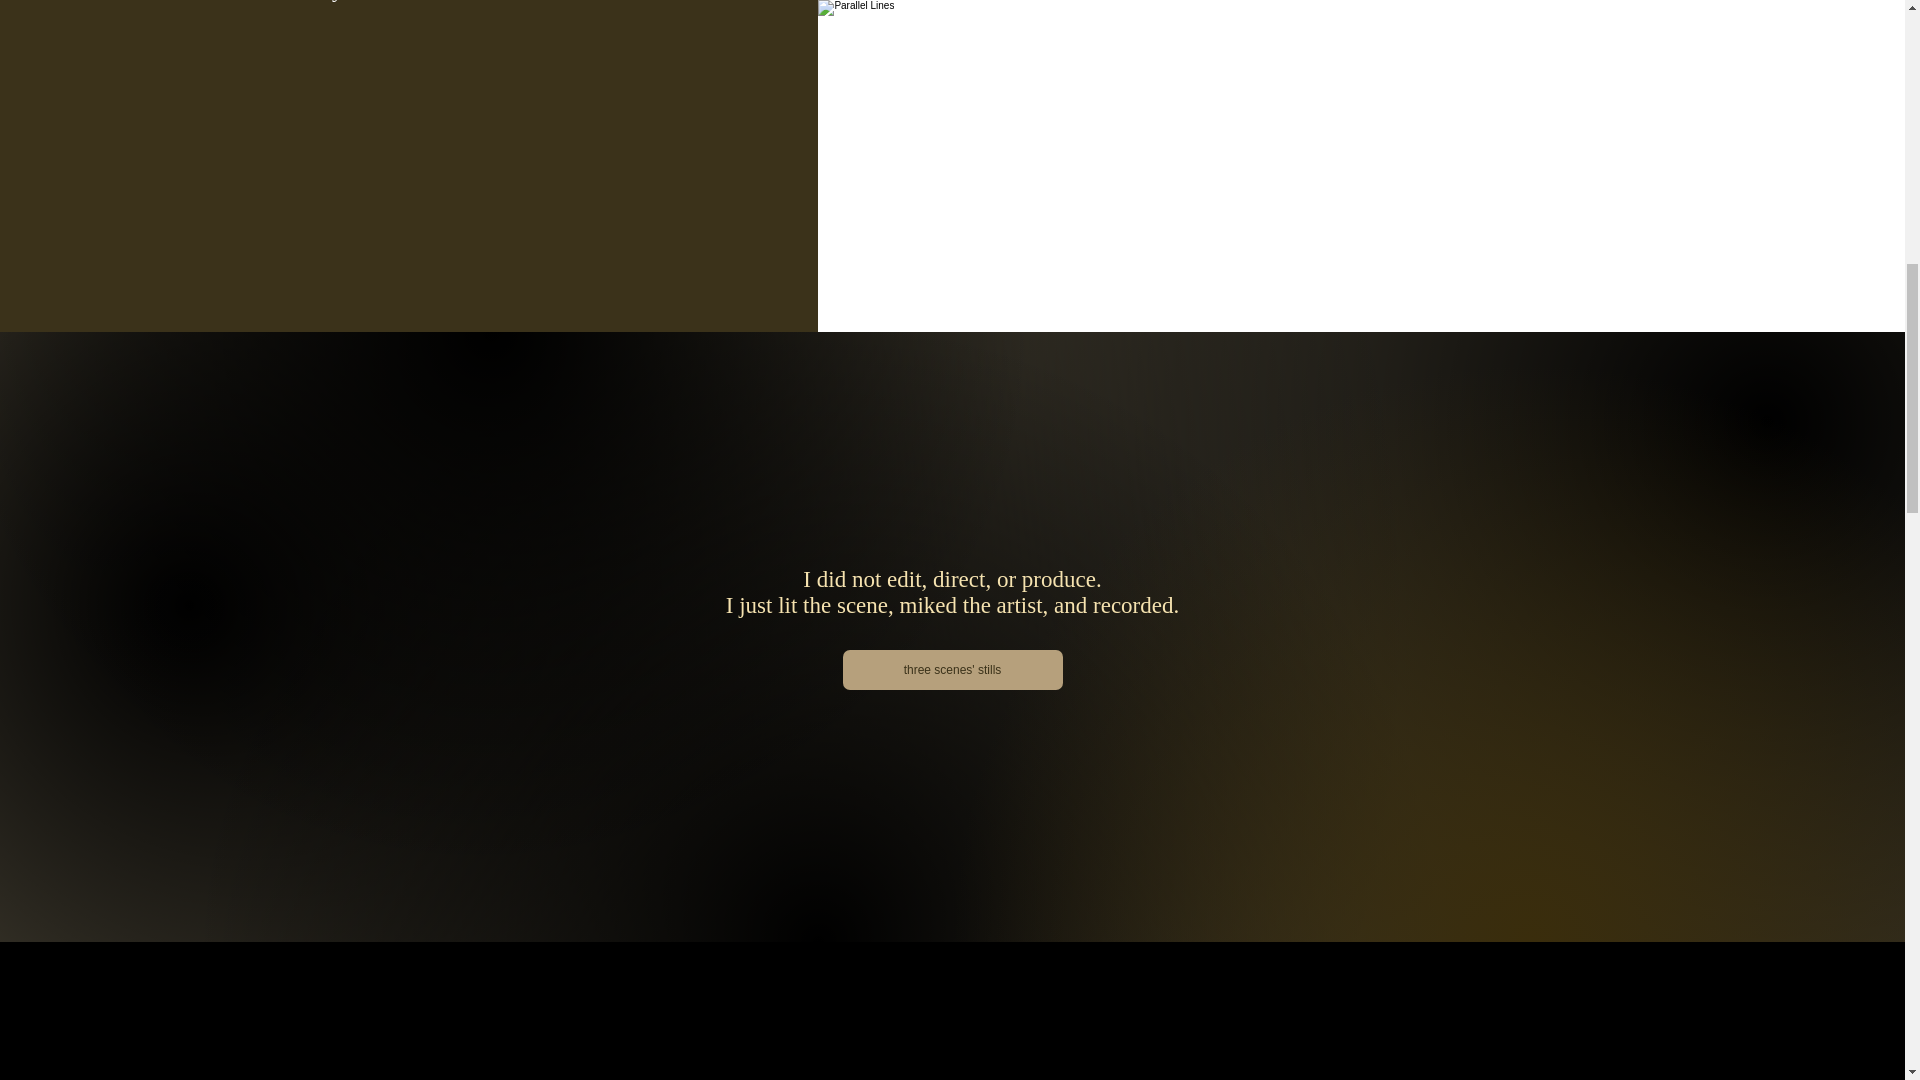 The width and height of the screenshot is (1920, 1080). I want to click on three scenes' stills, so click(952, 670).